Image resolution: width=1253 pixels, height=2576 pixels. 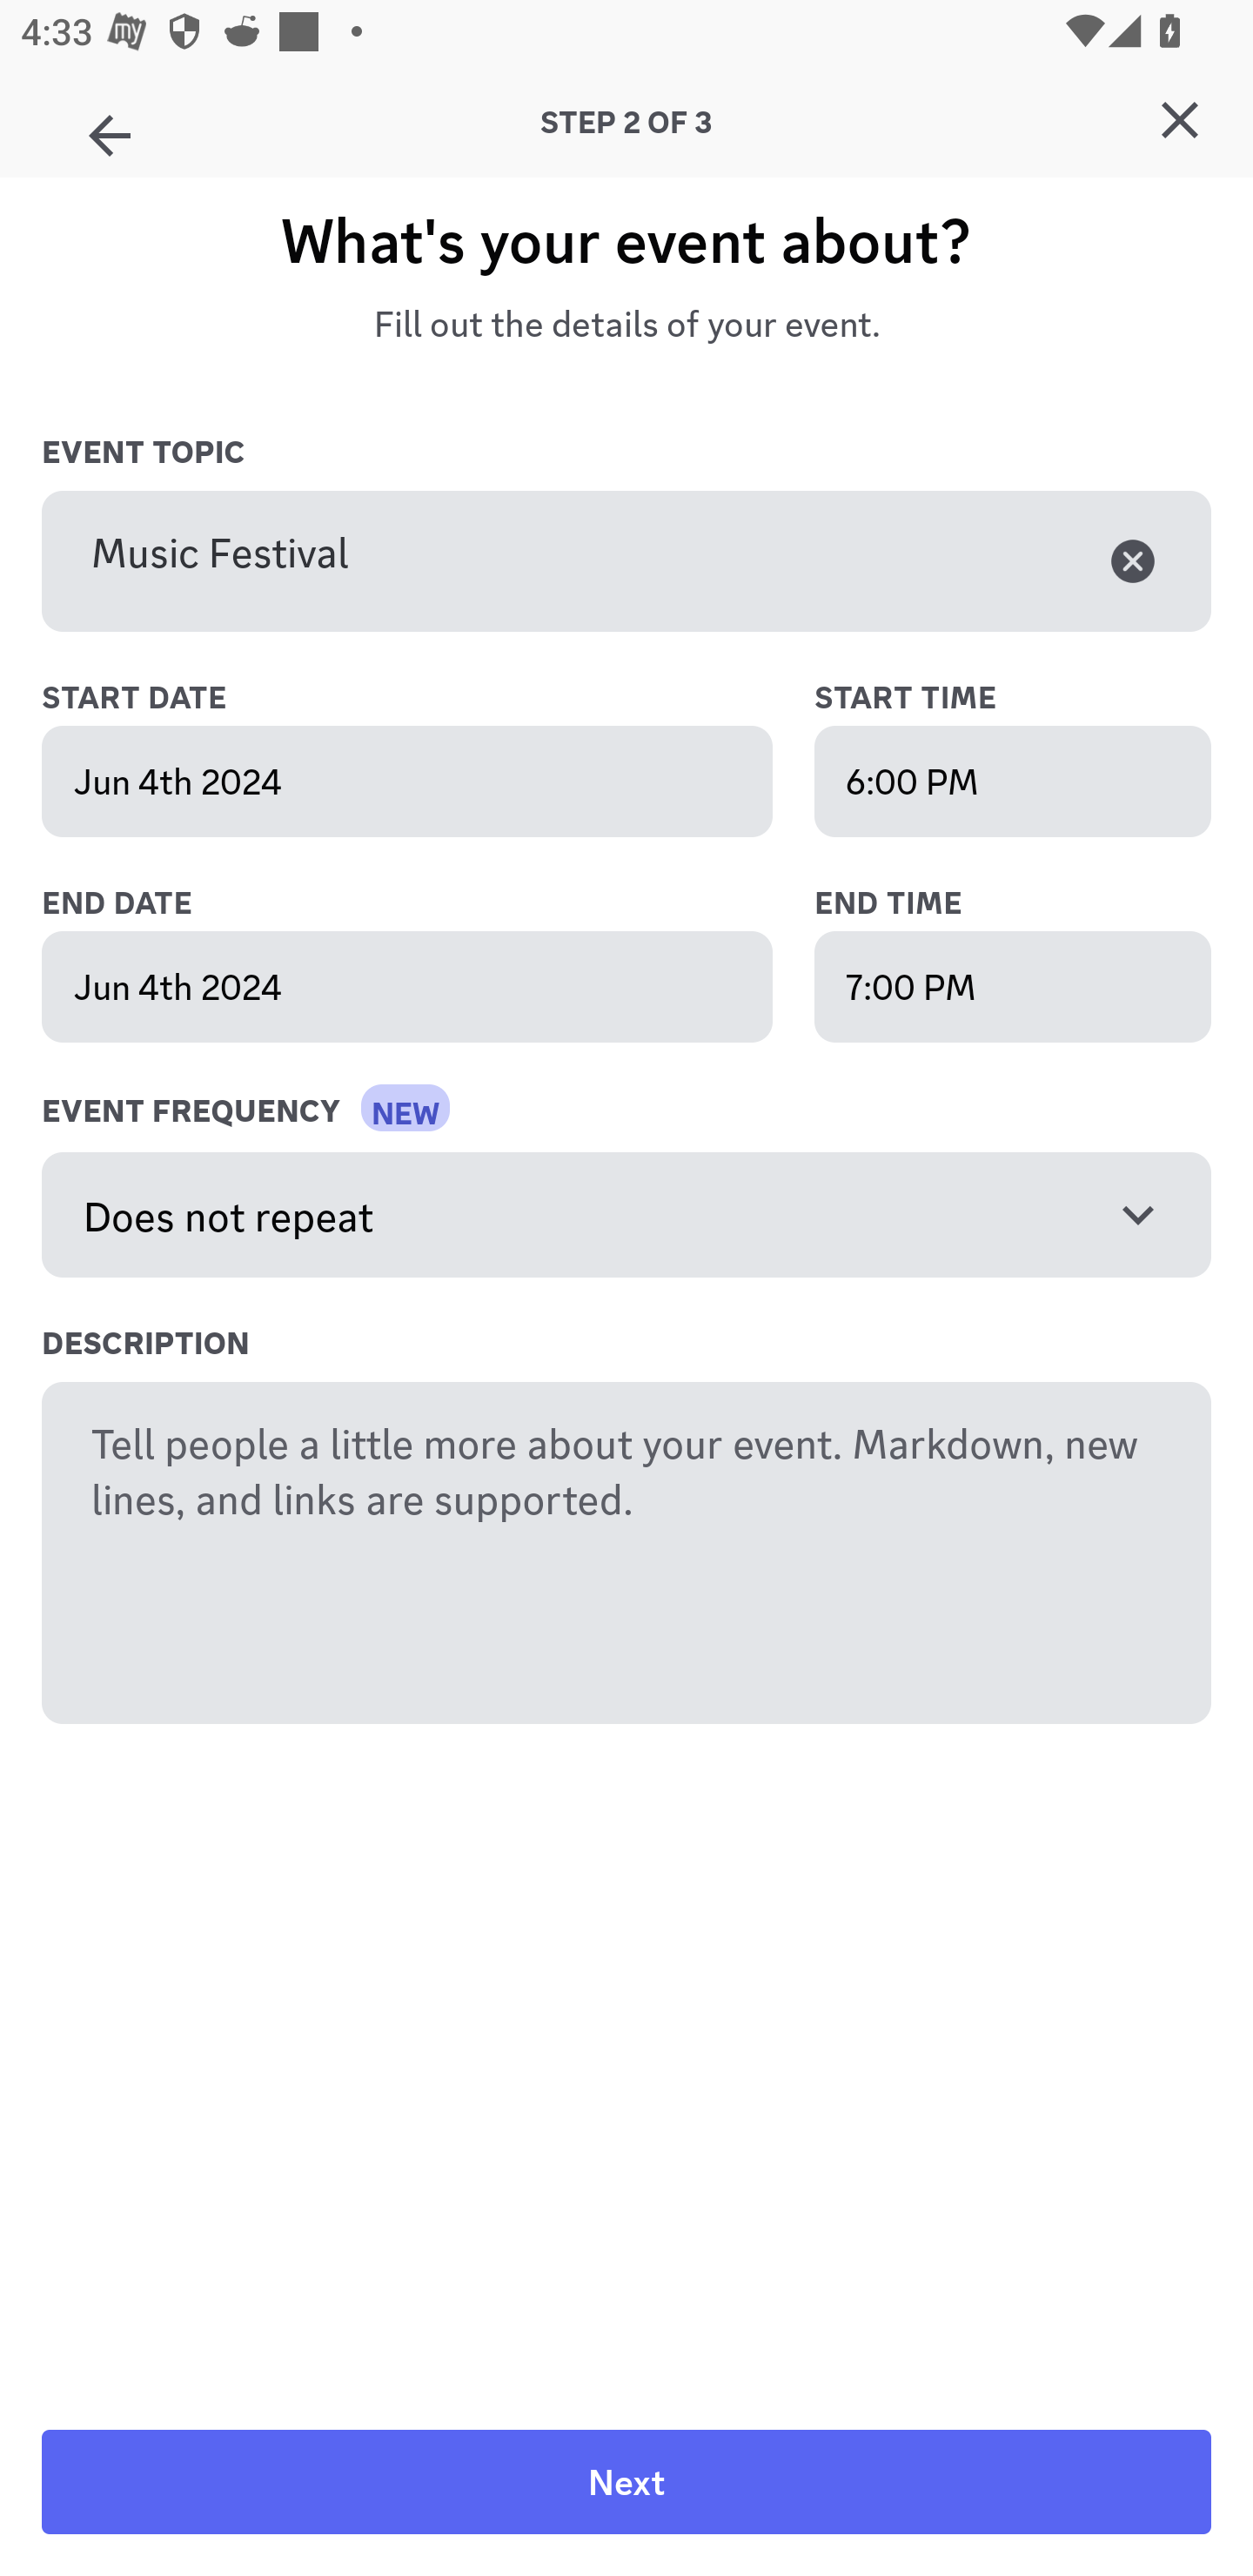 I want to click on   Friends F, so click(x=110, y=125).